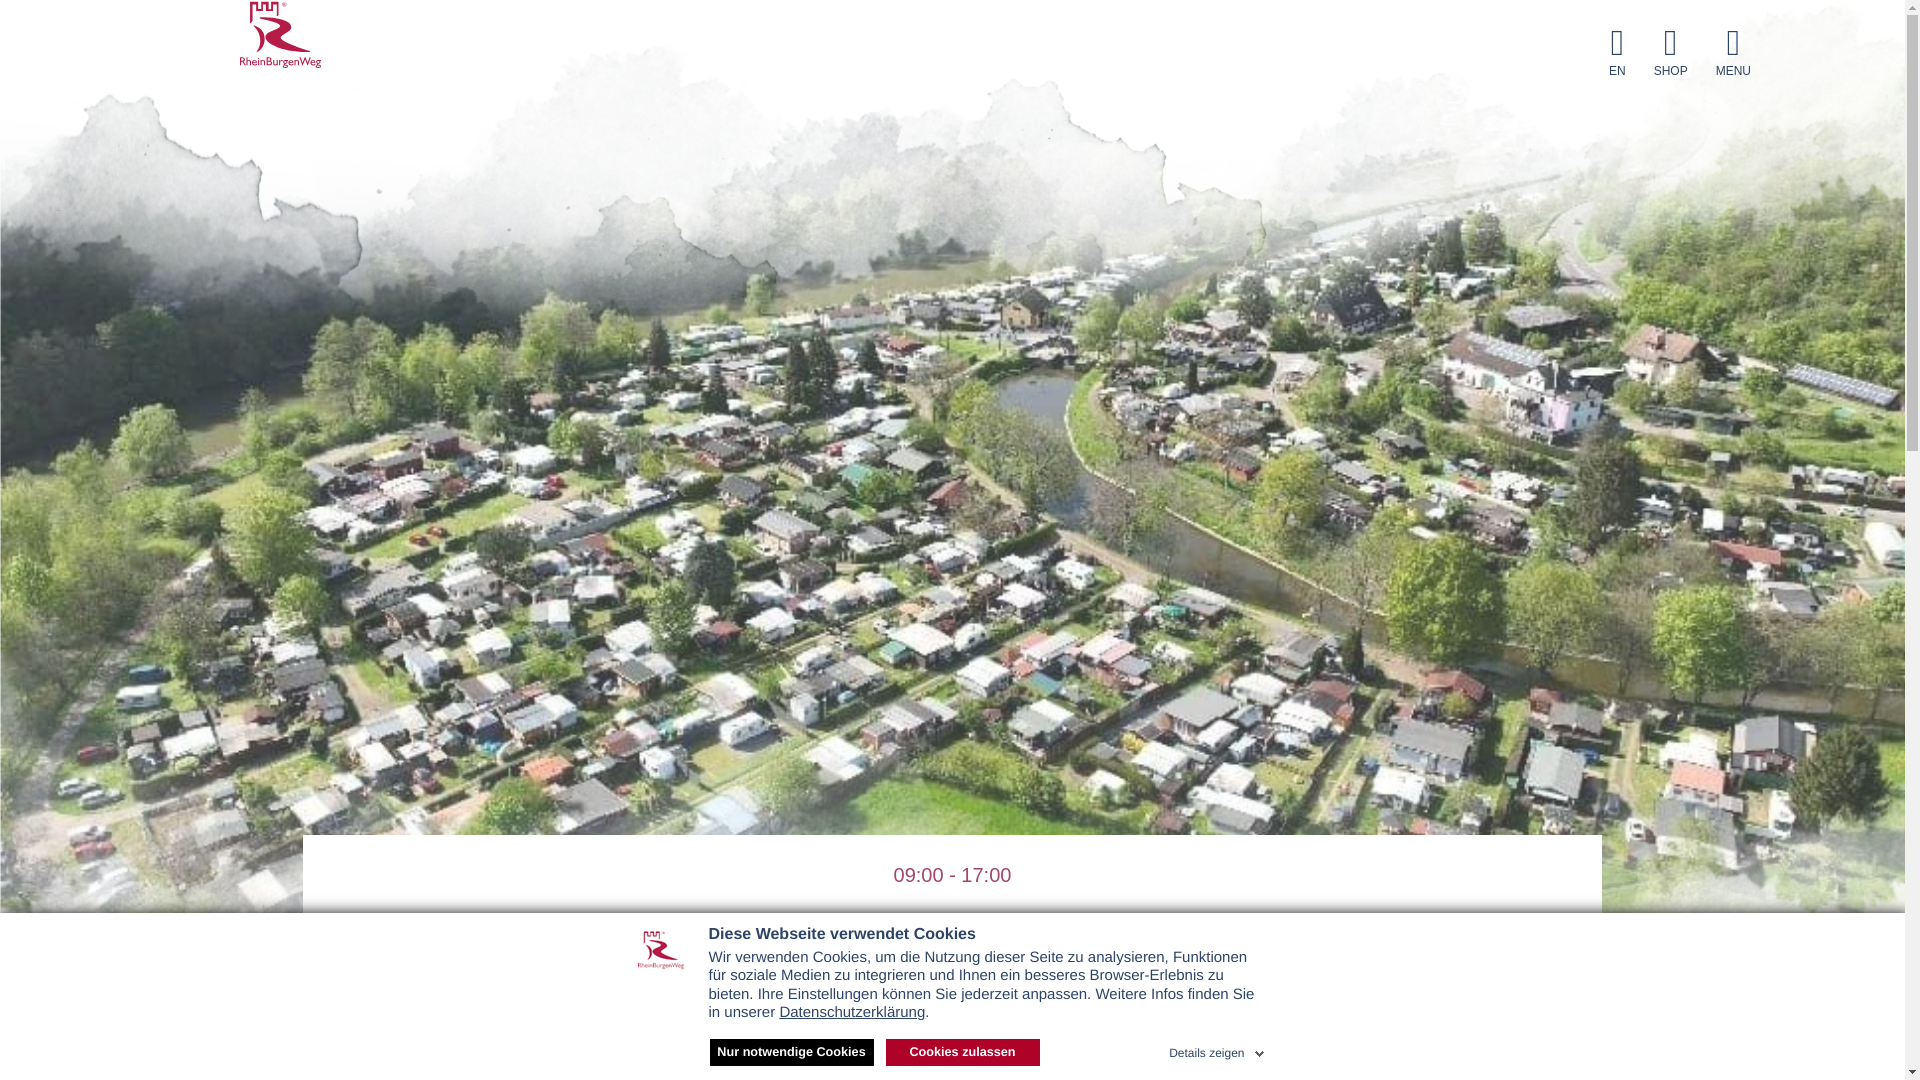  Describe the element at coordinates (1218, 1049) in the screenshot. I see `Details zeigen` at that location.